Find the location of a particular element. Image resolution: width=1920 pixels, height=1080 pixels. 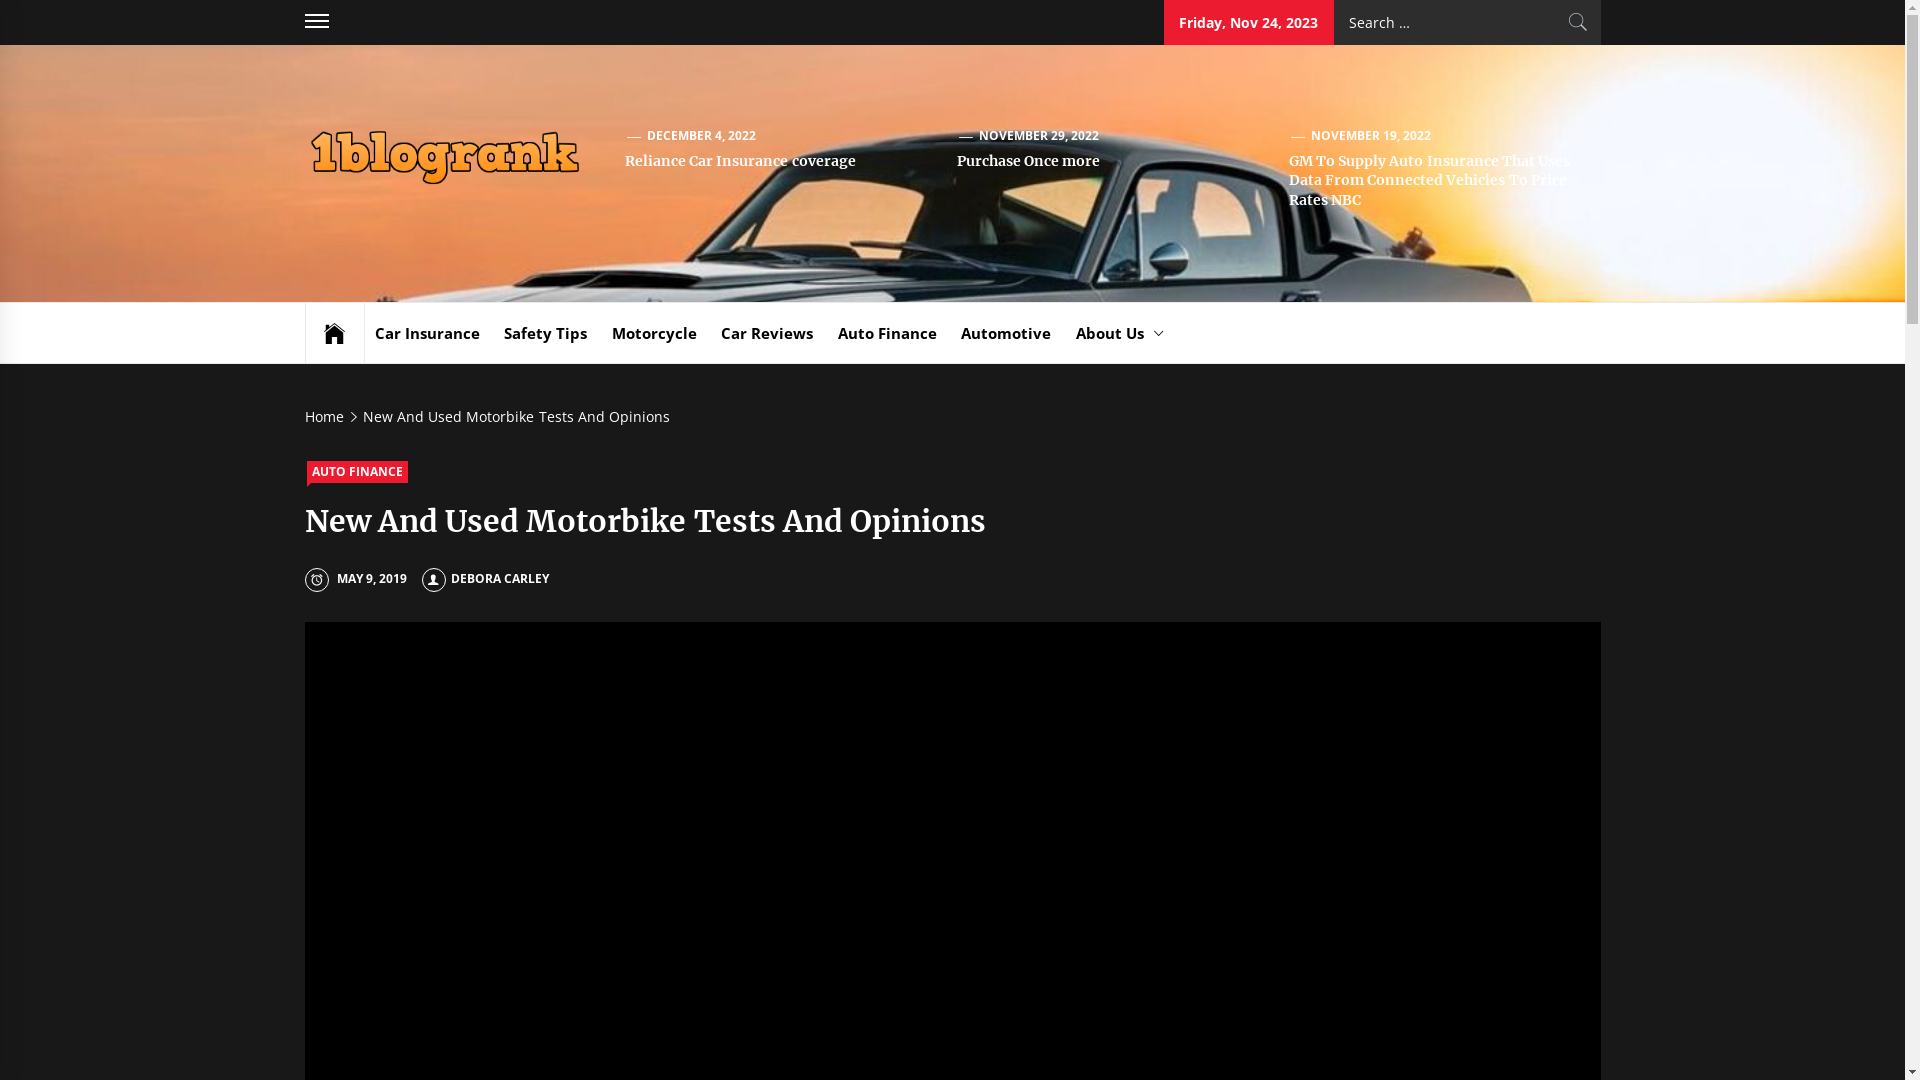

Purchase Once more is located at coordinates (1029, 161).